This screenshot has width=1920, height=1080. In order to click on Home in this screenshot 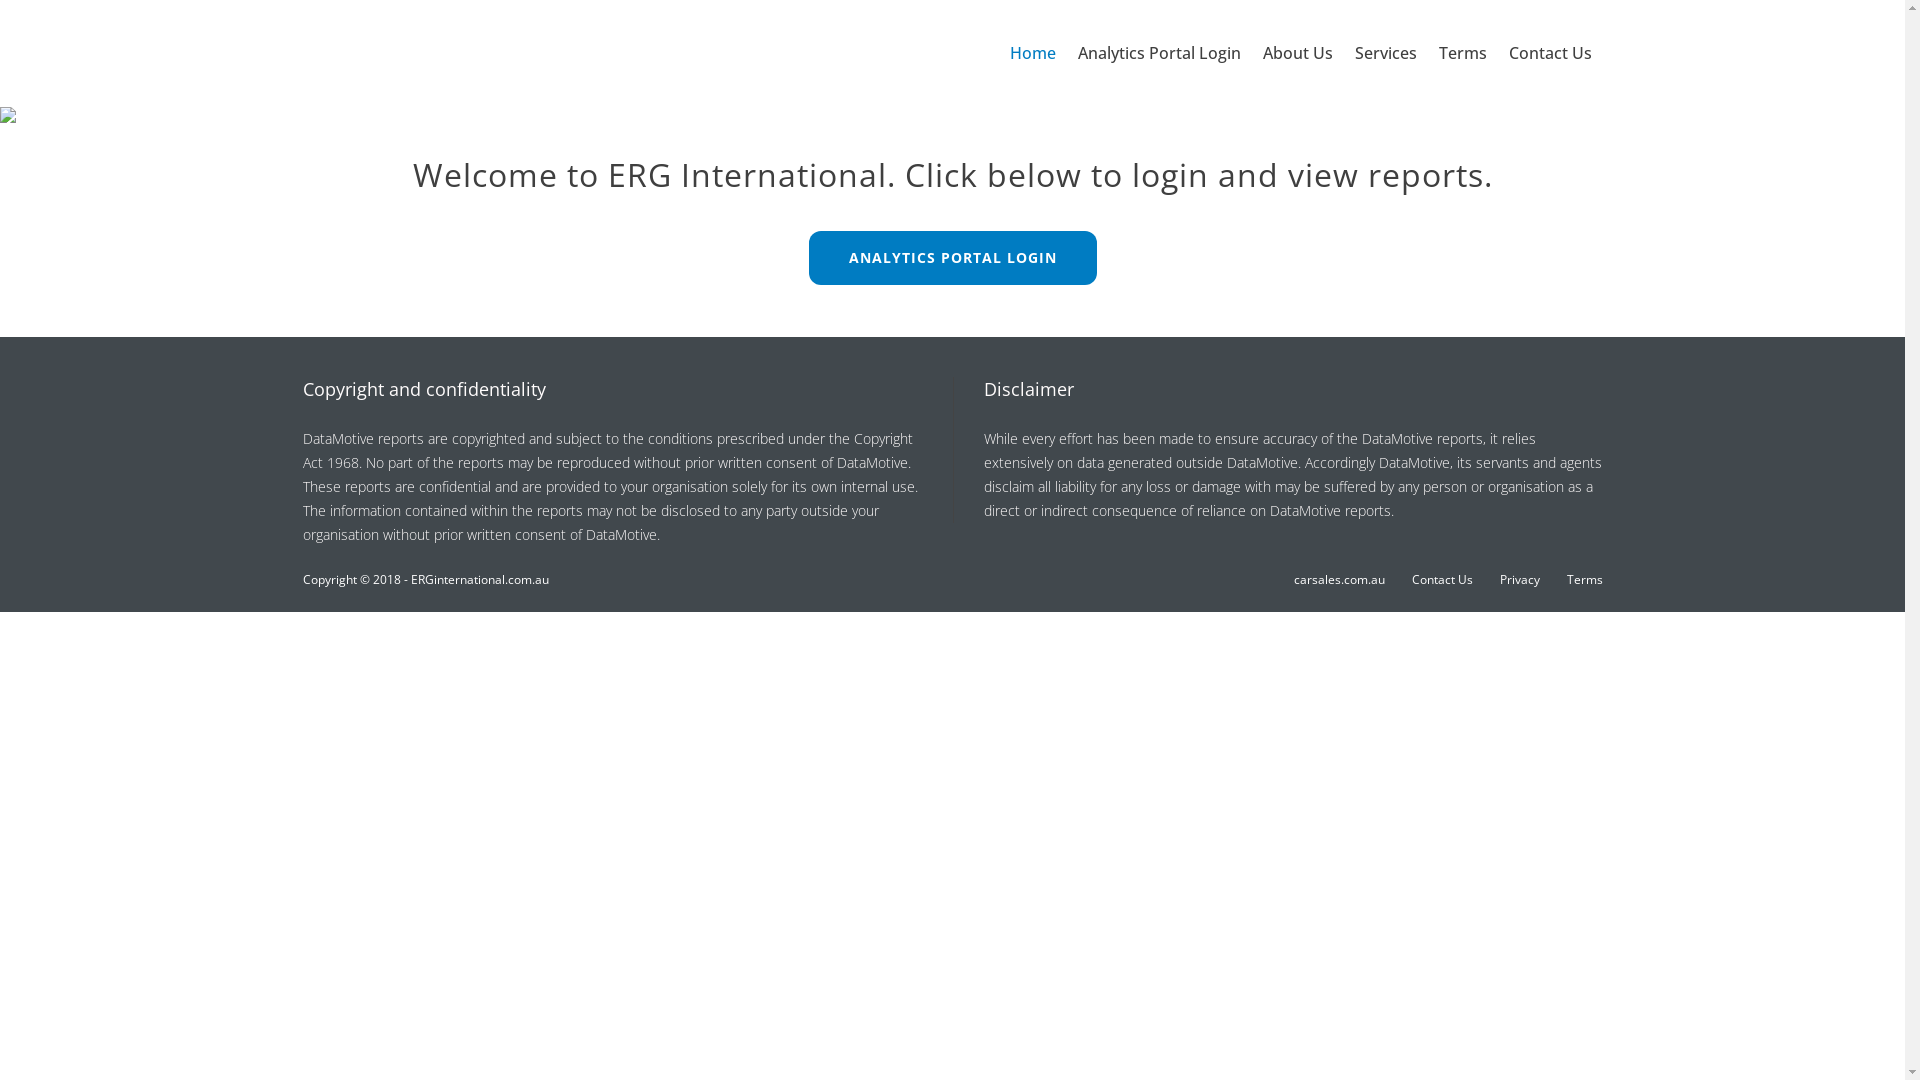, I will do `click(1033, 54)`.